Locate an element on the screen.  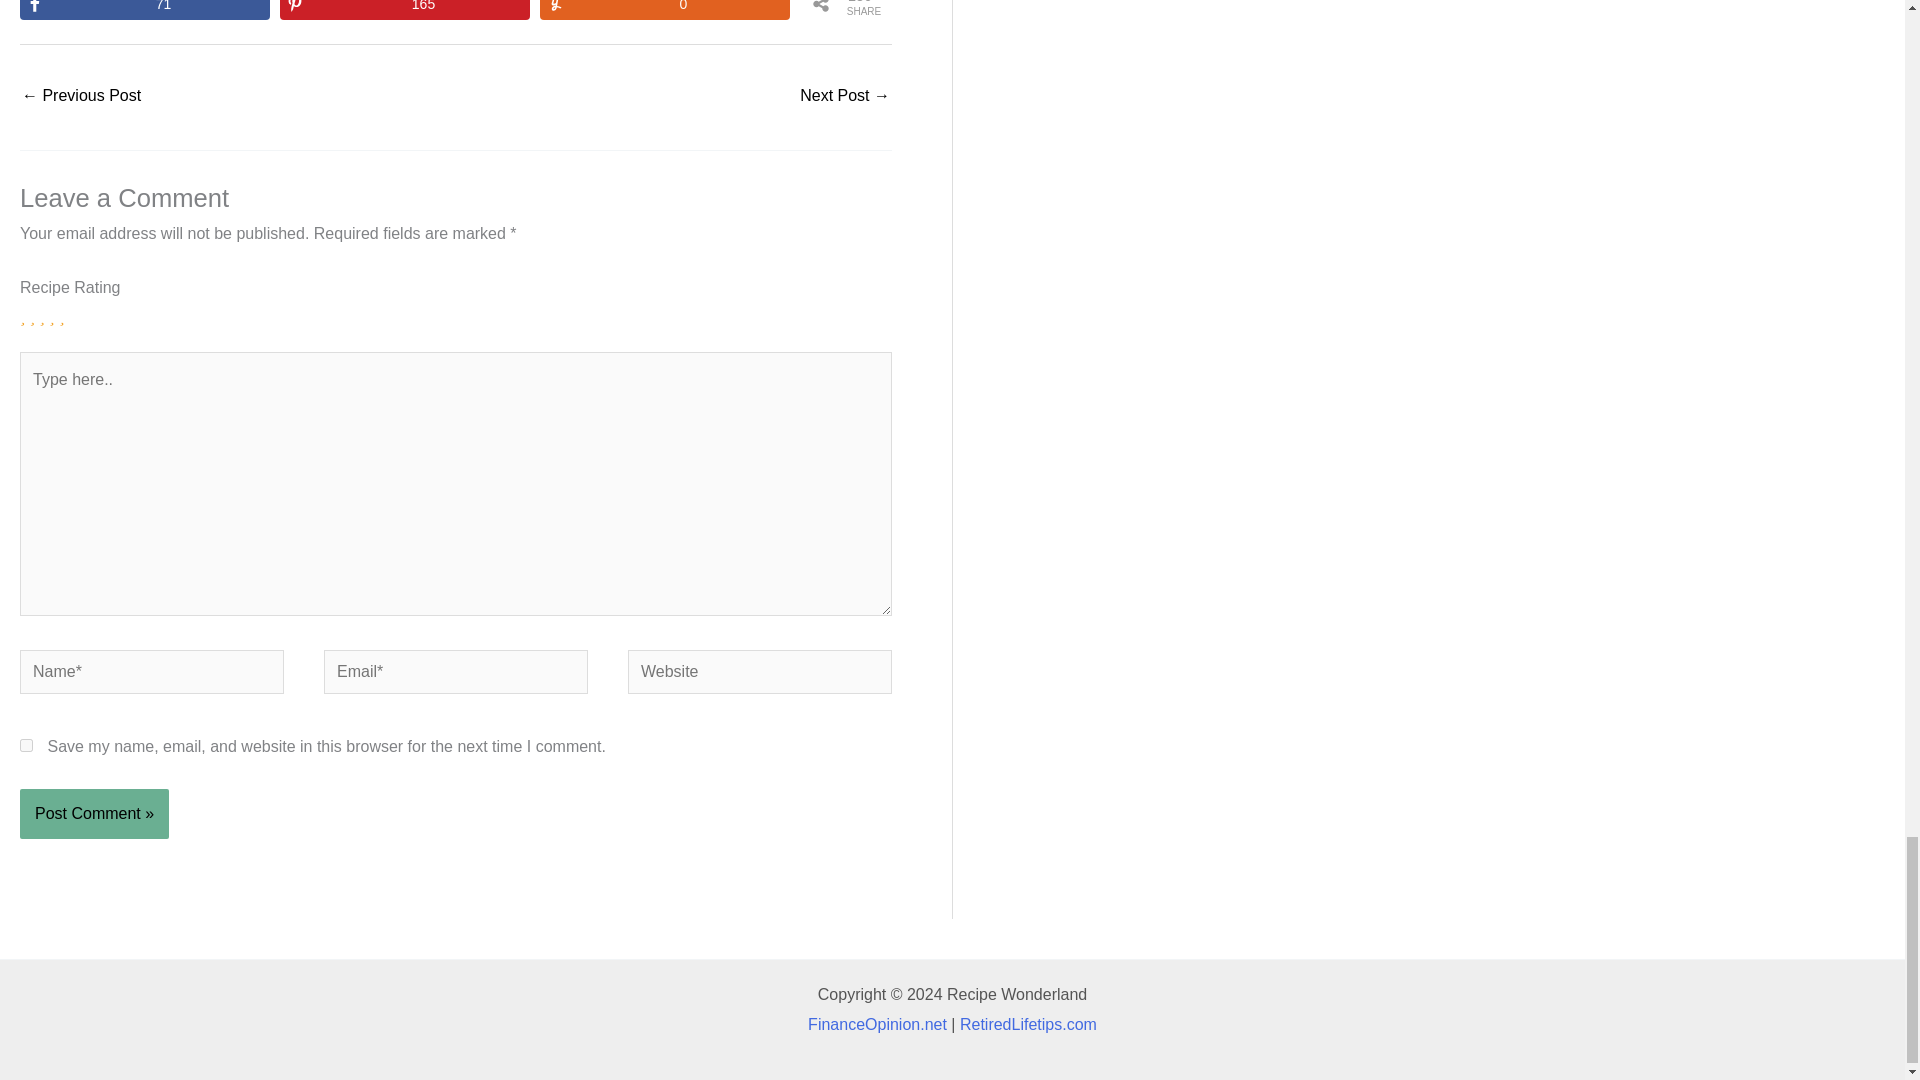
Not at all useful is located at coordinates (22, 316).